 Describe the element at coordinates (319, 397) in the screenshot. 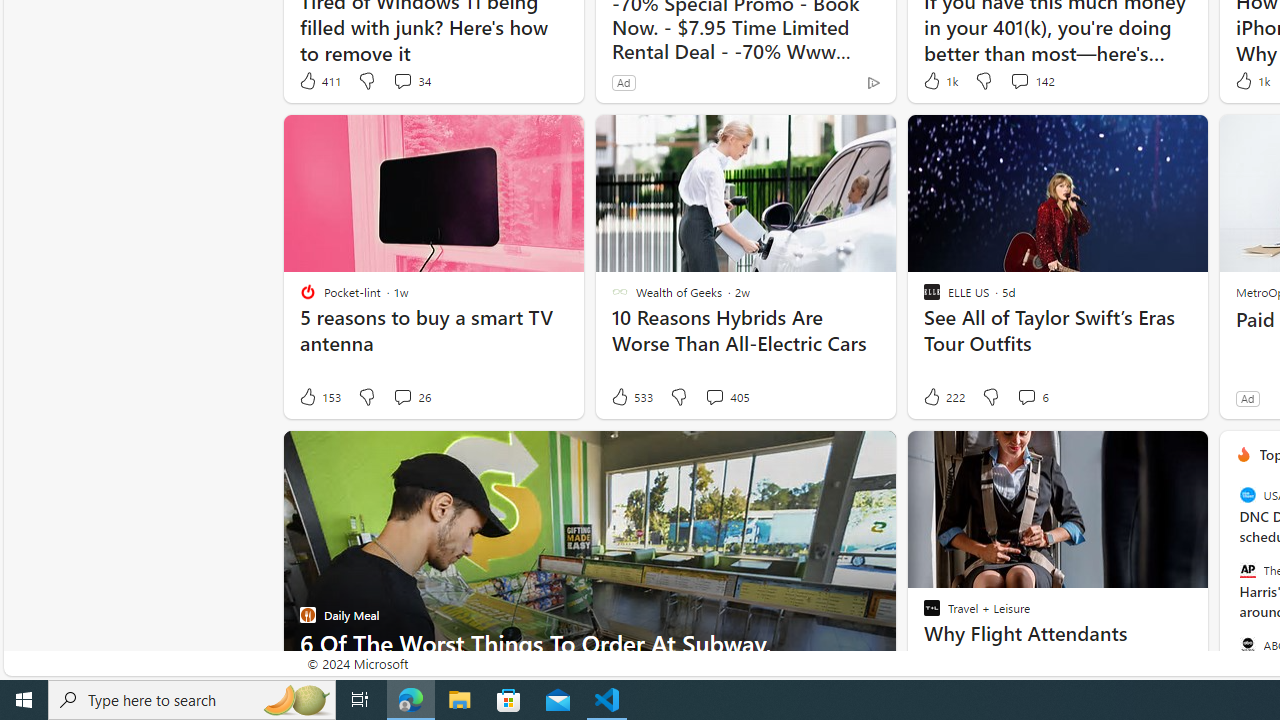

I see `153 Like` at that location.